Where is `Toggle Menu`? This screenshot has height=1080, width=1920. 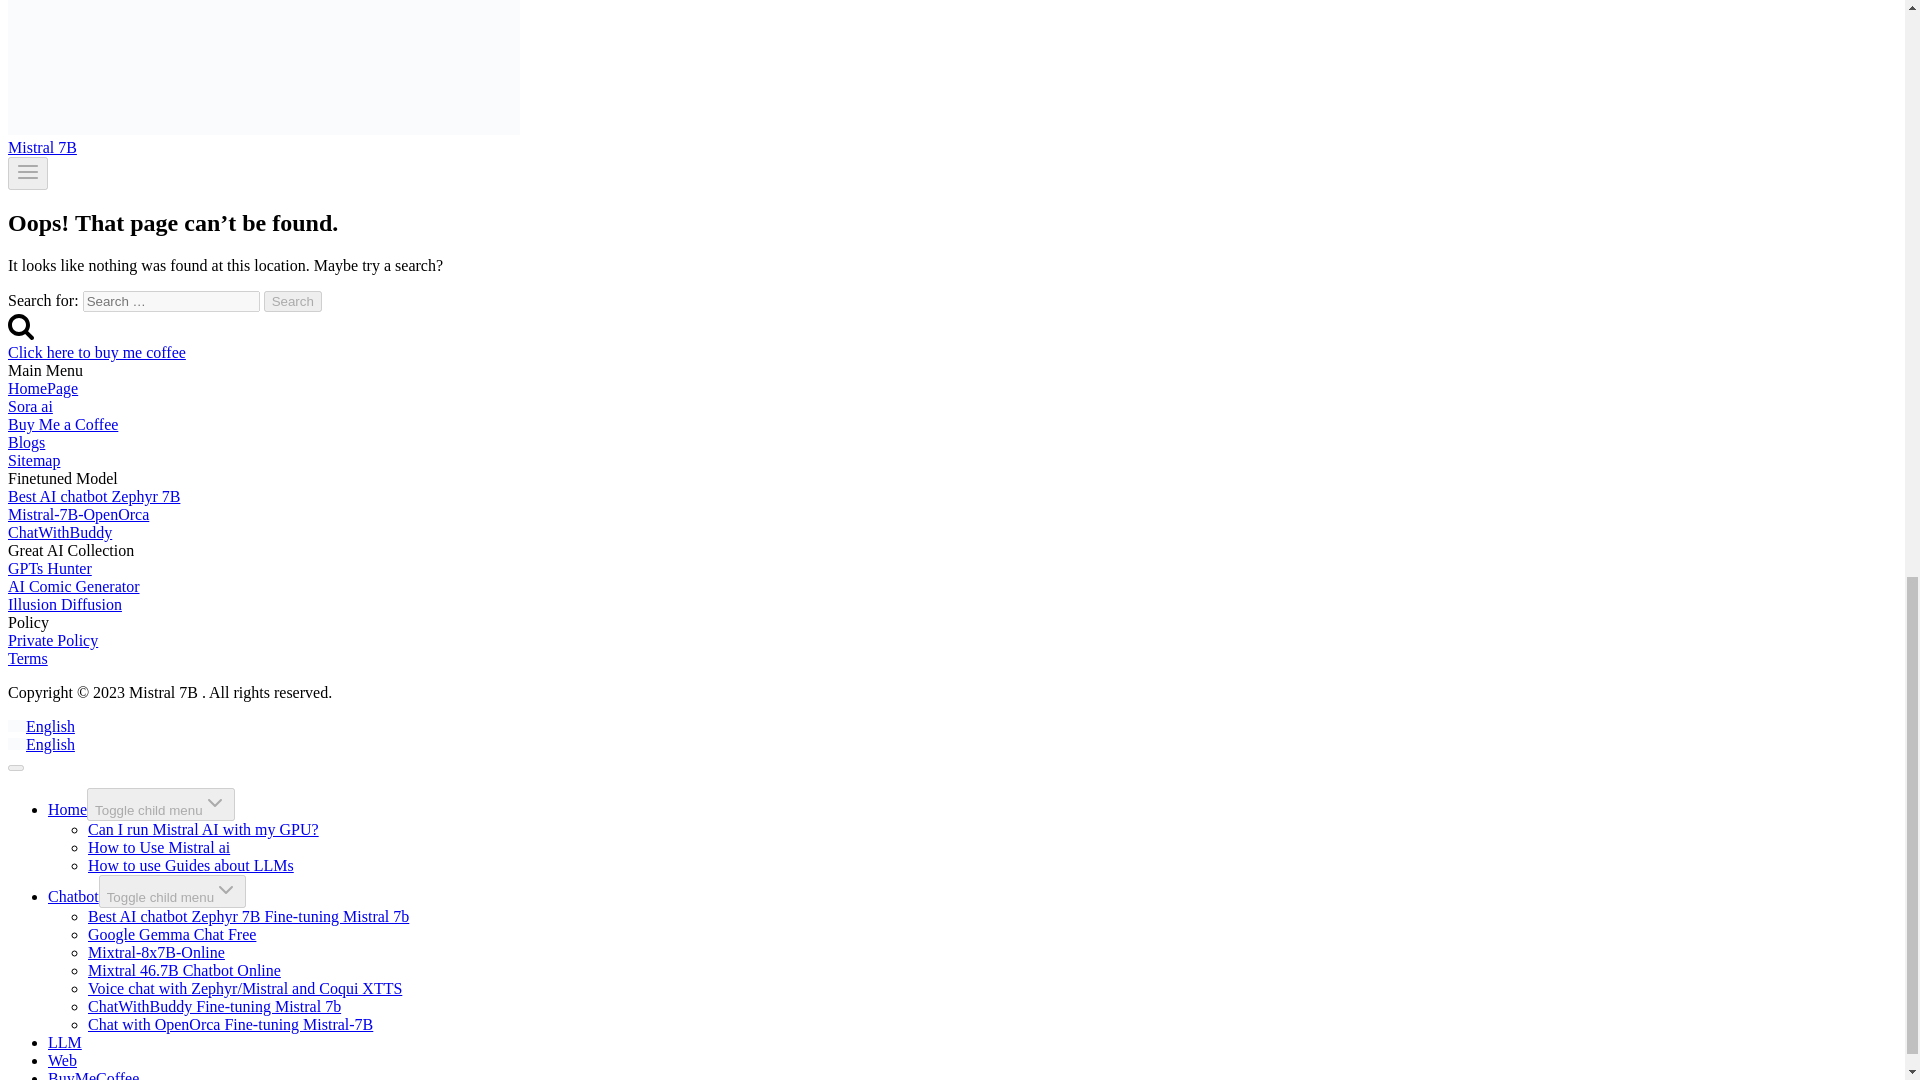 Toggle Menu is located at coordinates (28, 173).